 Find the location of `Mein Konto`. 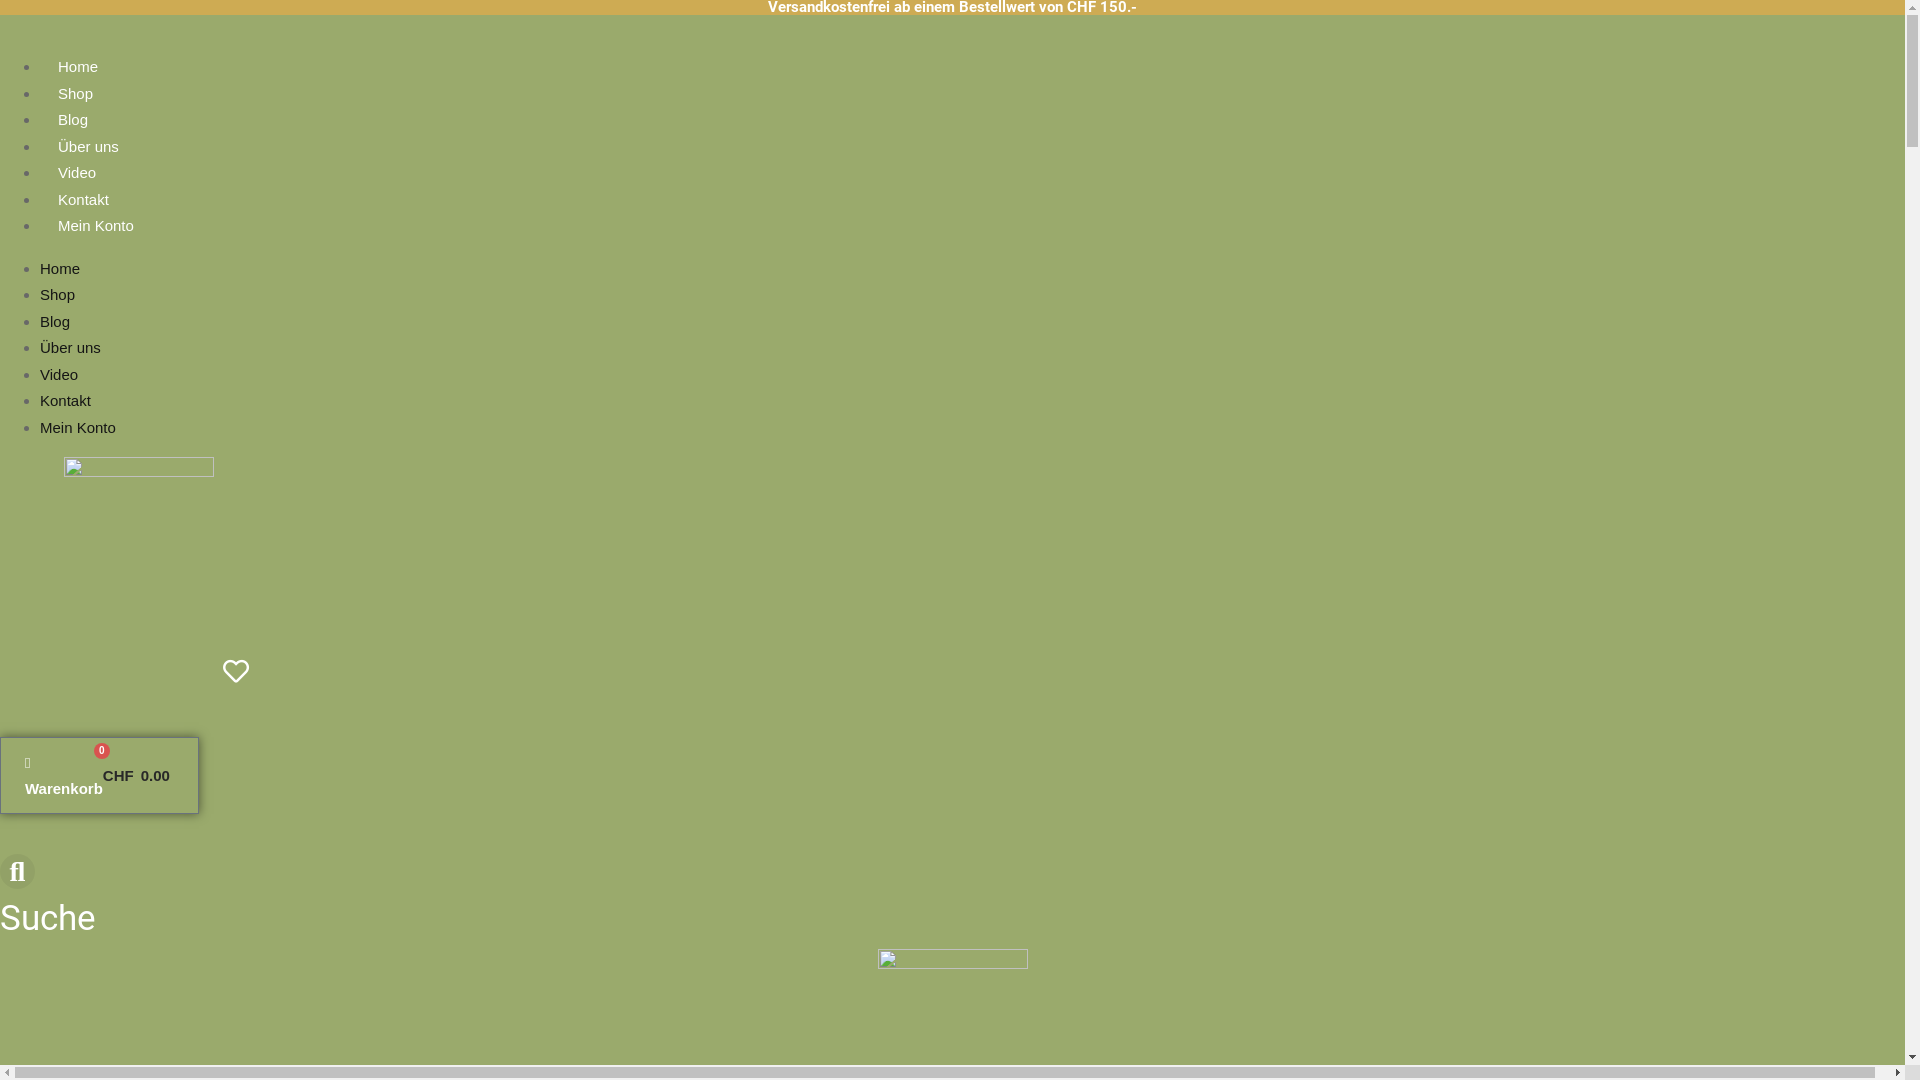

Mein Konto is located at coordinates (78, 426).